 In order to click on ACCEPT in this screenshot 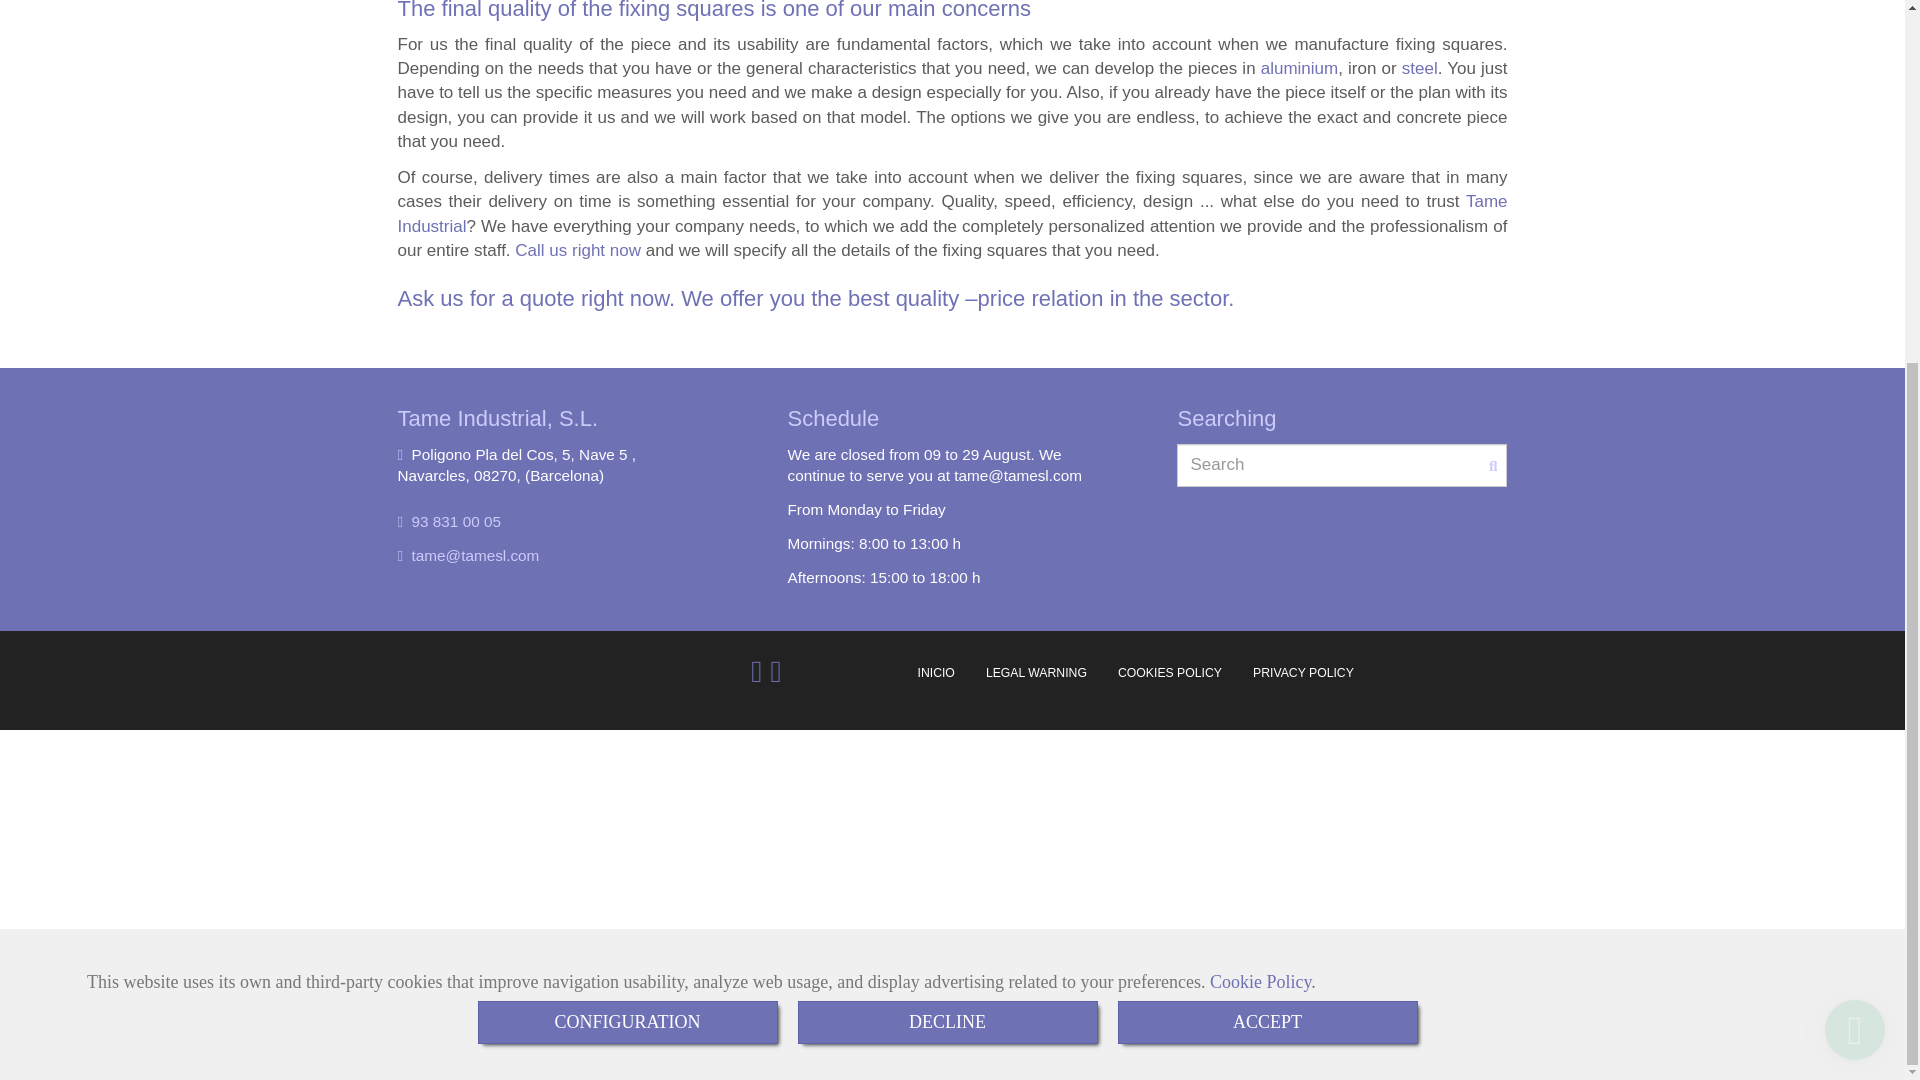, I will do `click(1268, 486)`.